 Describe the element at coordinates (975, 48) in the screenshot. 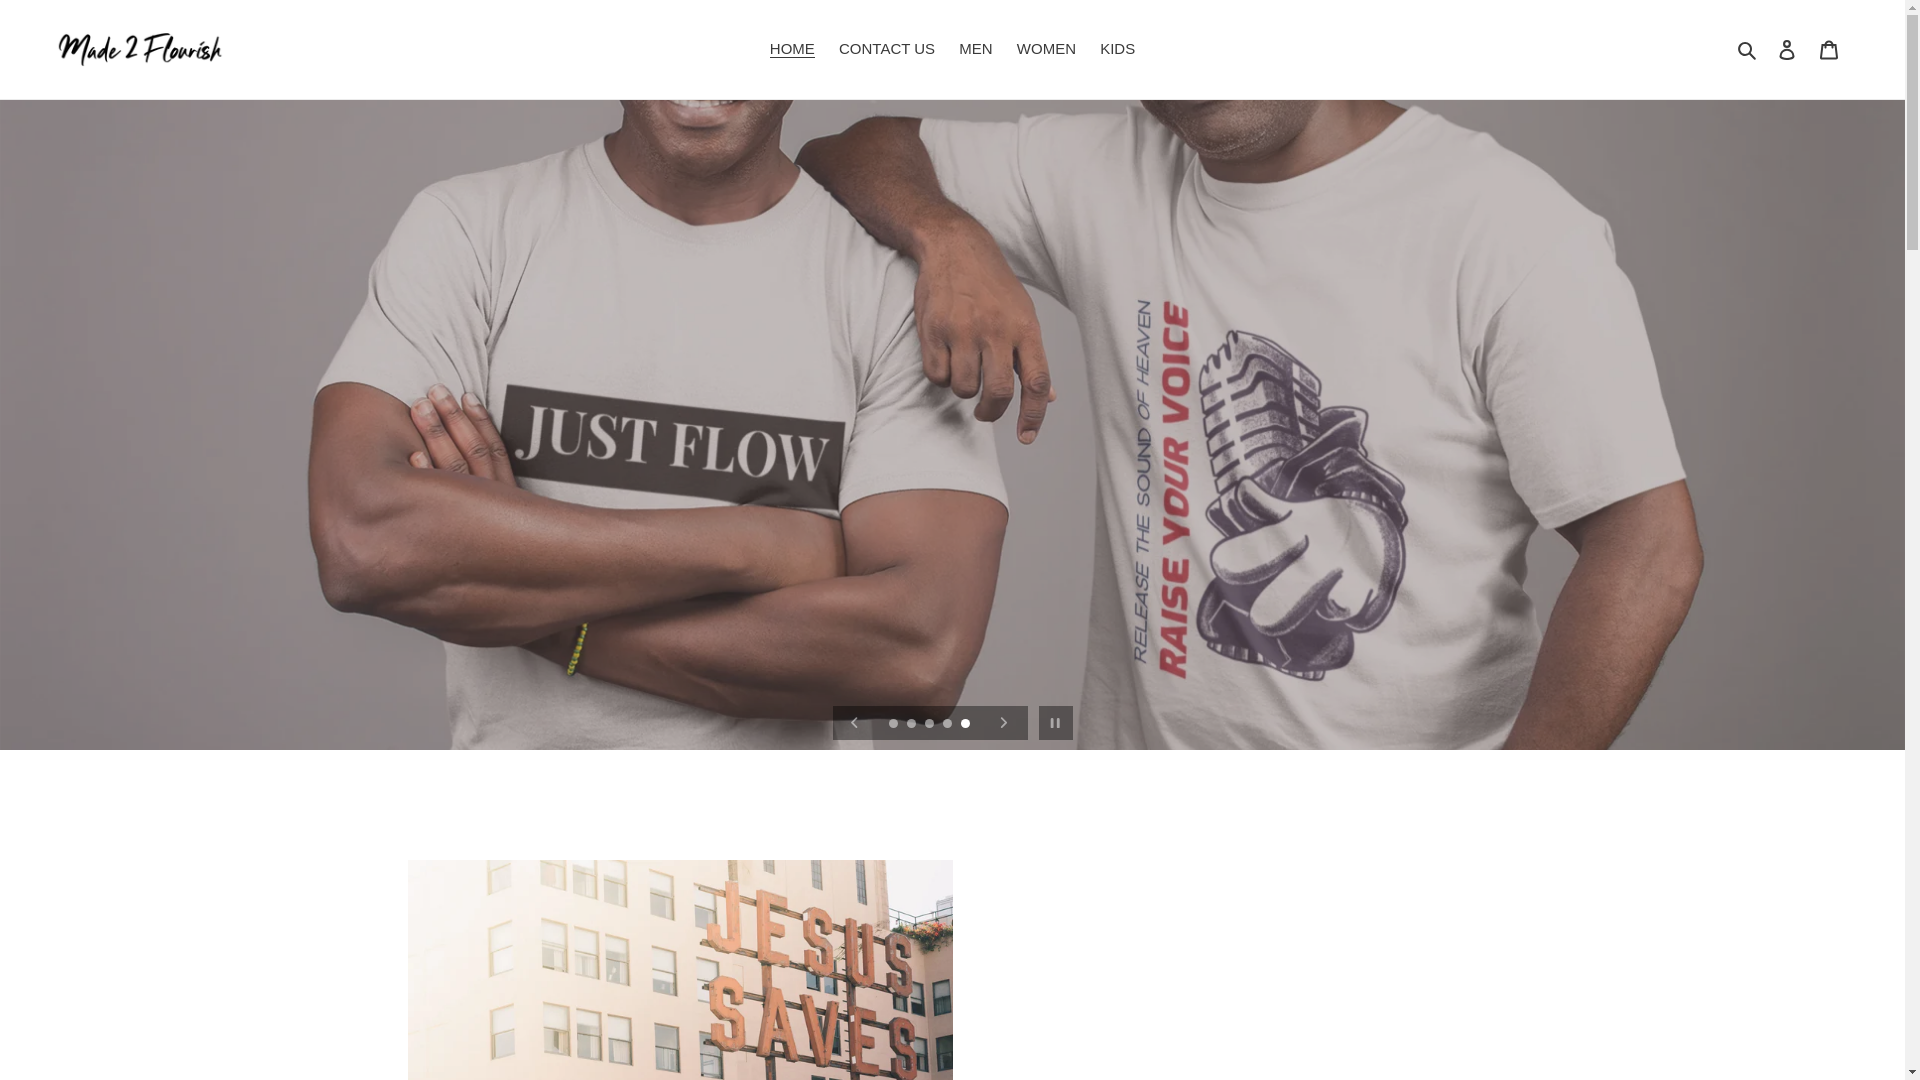

I see `MEN` at that location.